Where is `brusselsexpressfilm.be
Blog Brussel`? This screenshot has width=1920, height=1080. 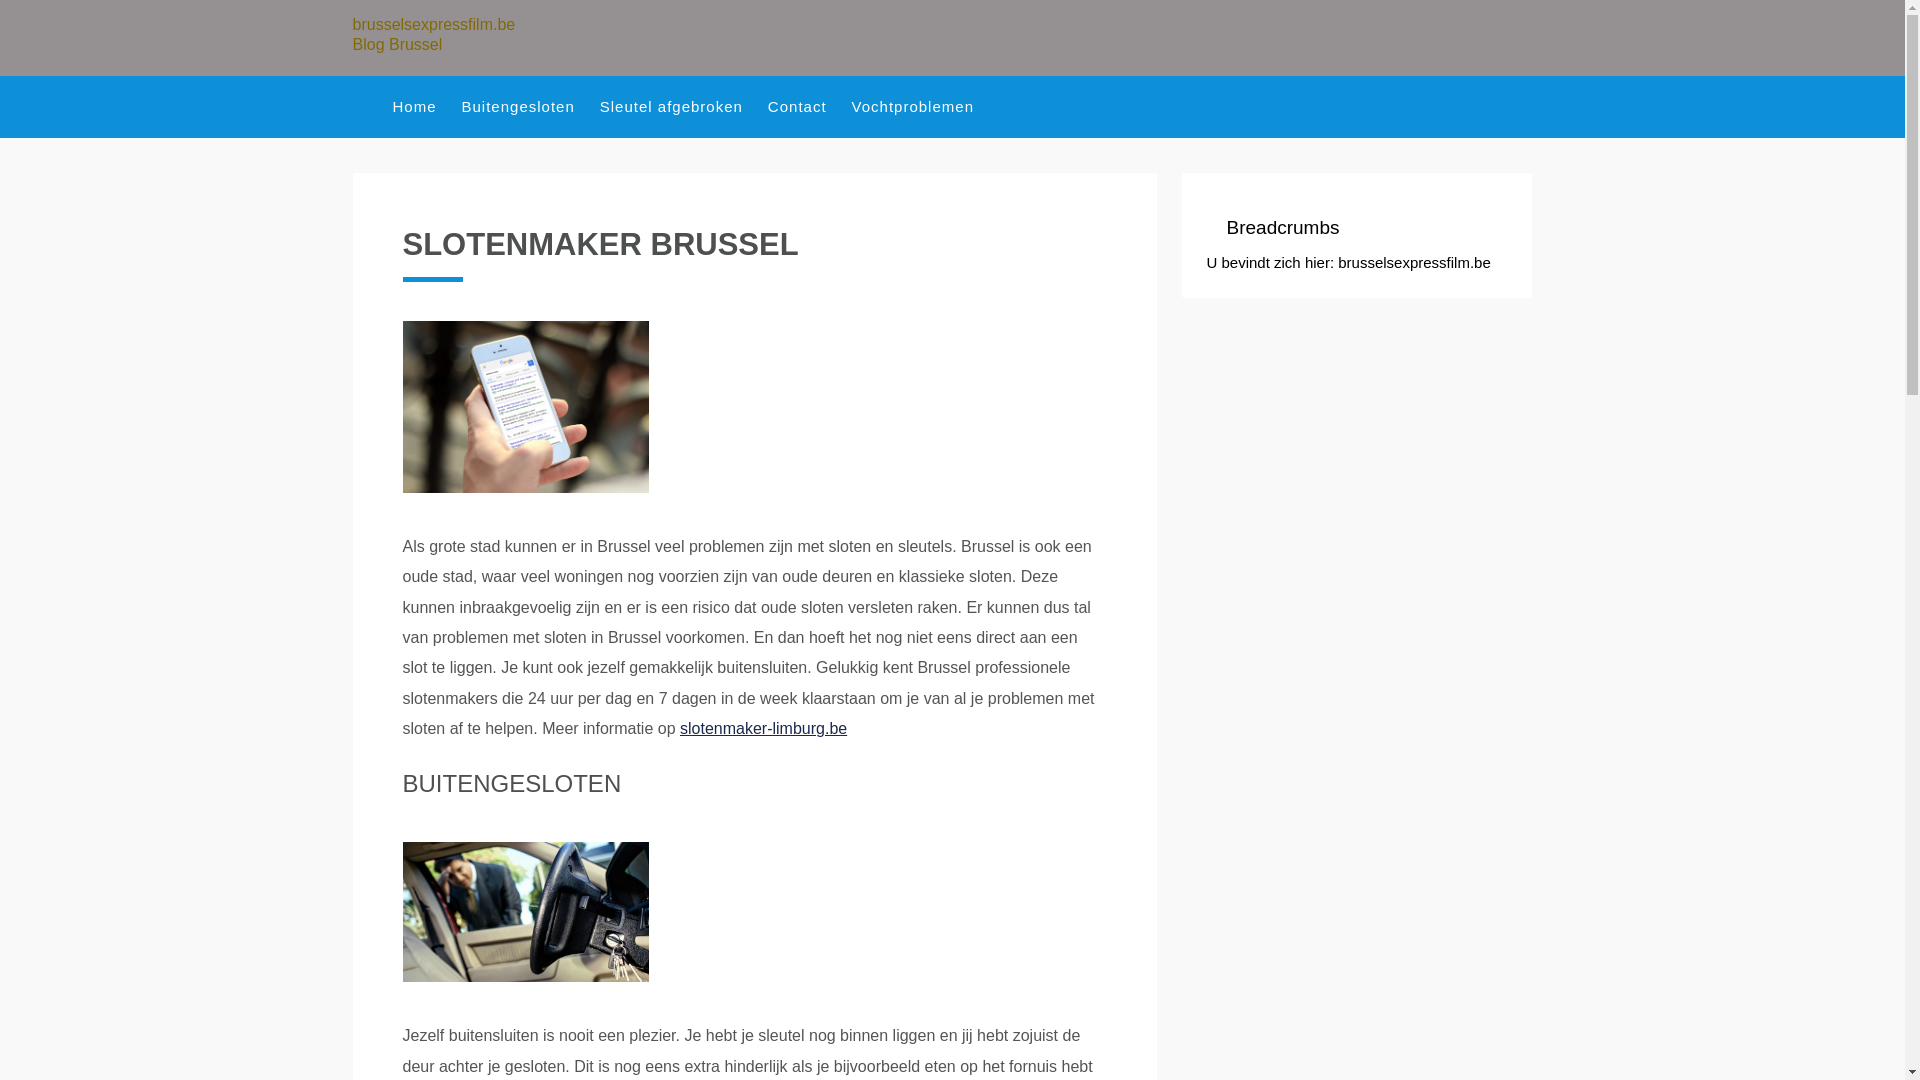 brusselsexpressfilm.be
Blog Brussel is located at coordinates (446, 34).